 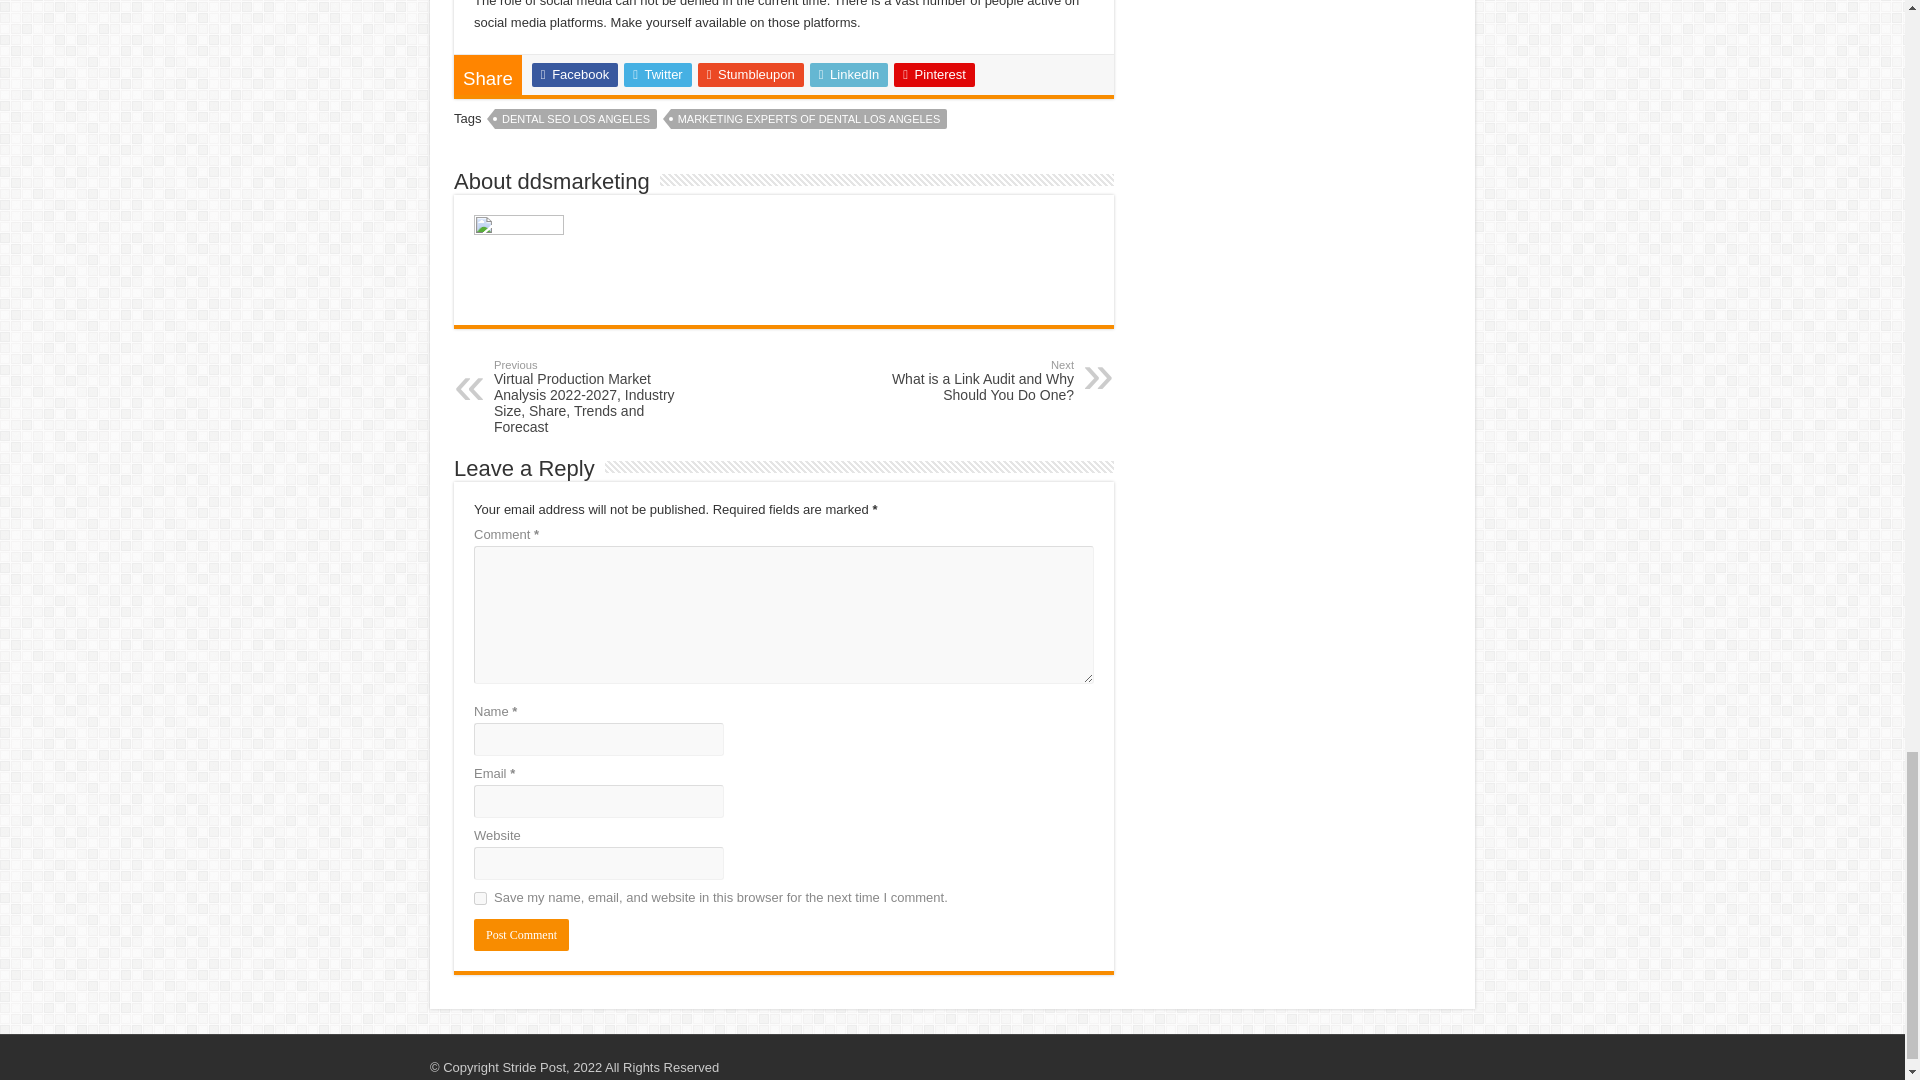 What do you see at coordinates (521, 935) in the screenshot?
I see `Post Comment` at bounding box center [521, 935].